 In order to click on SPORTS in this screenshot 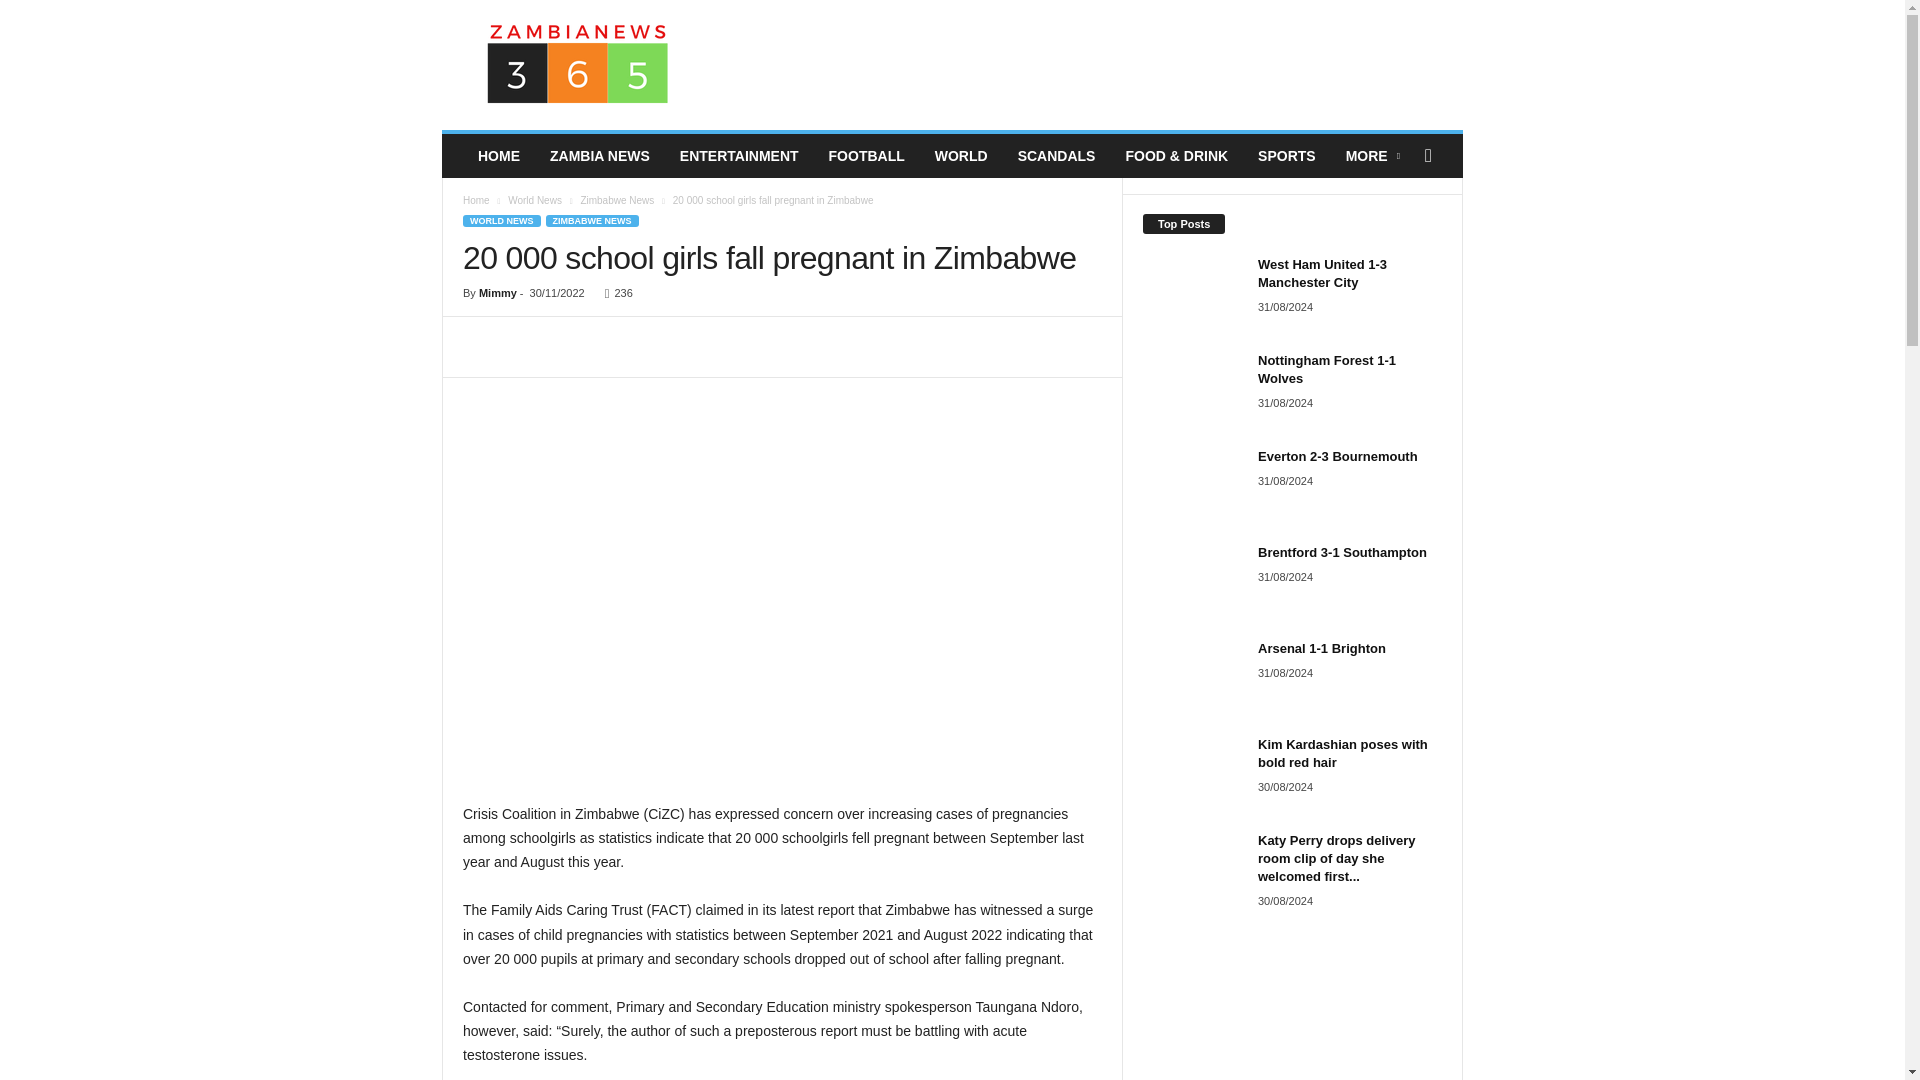, I will do `click(1286, 156)`.